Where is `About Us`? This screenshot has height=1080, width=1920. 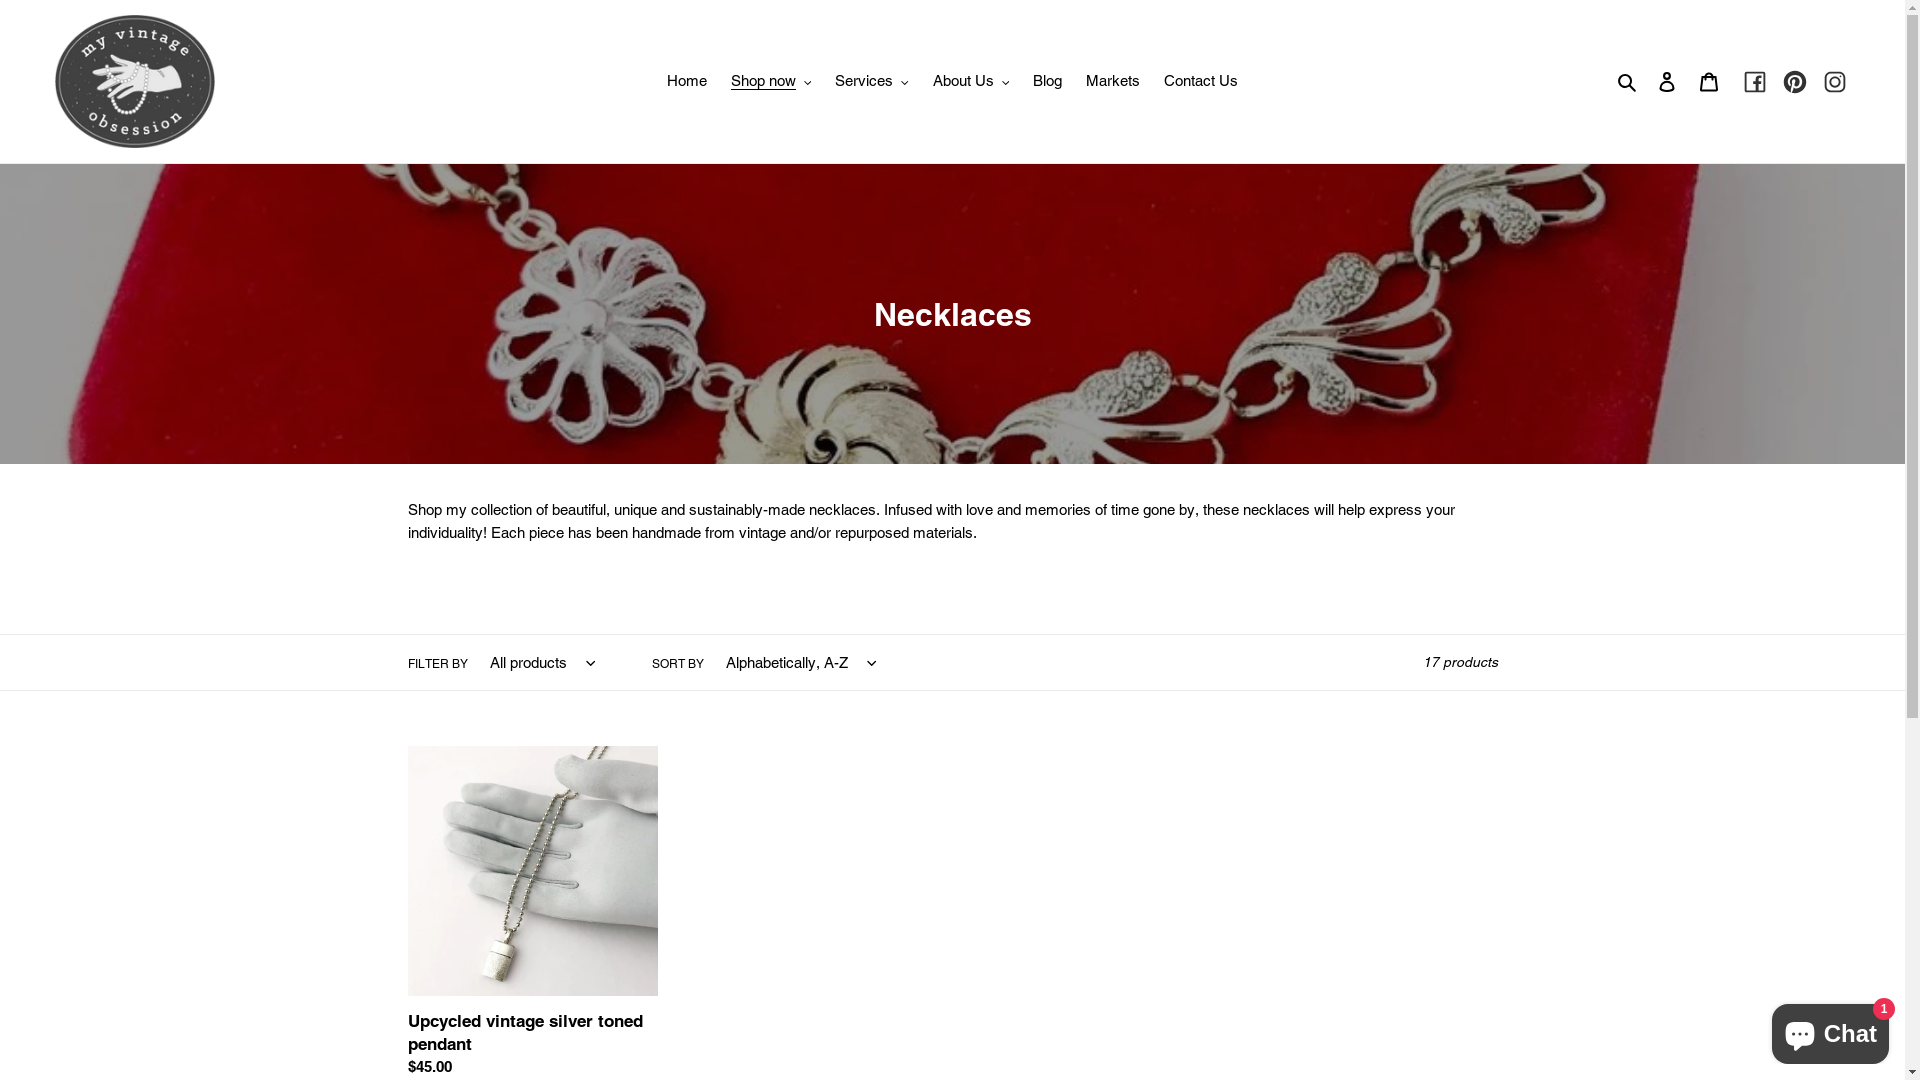 About Us is located at coordinates (972, 82).